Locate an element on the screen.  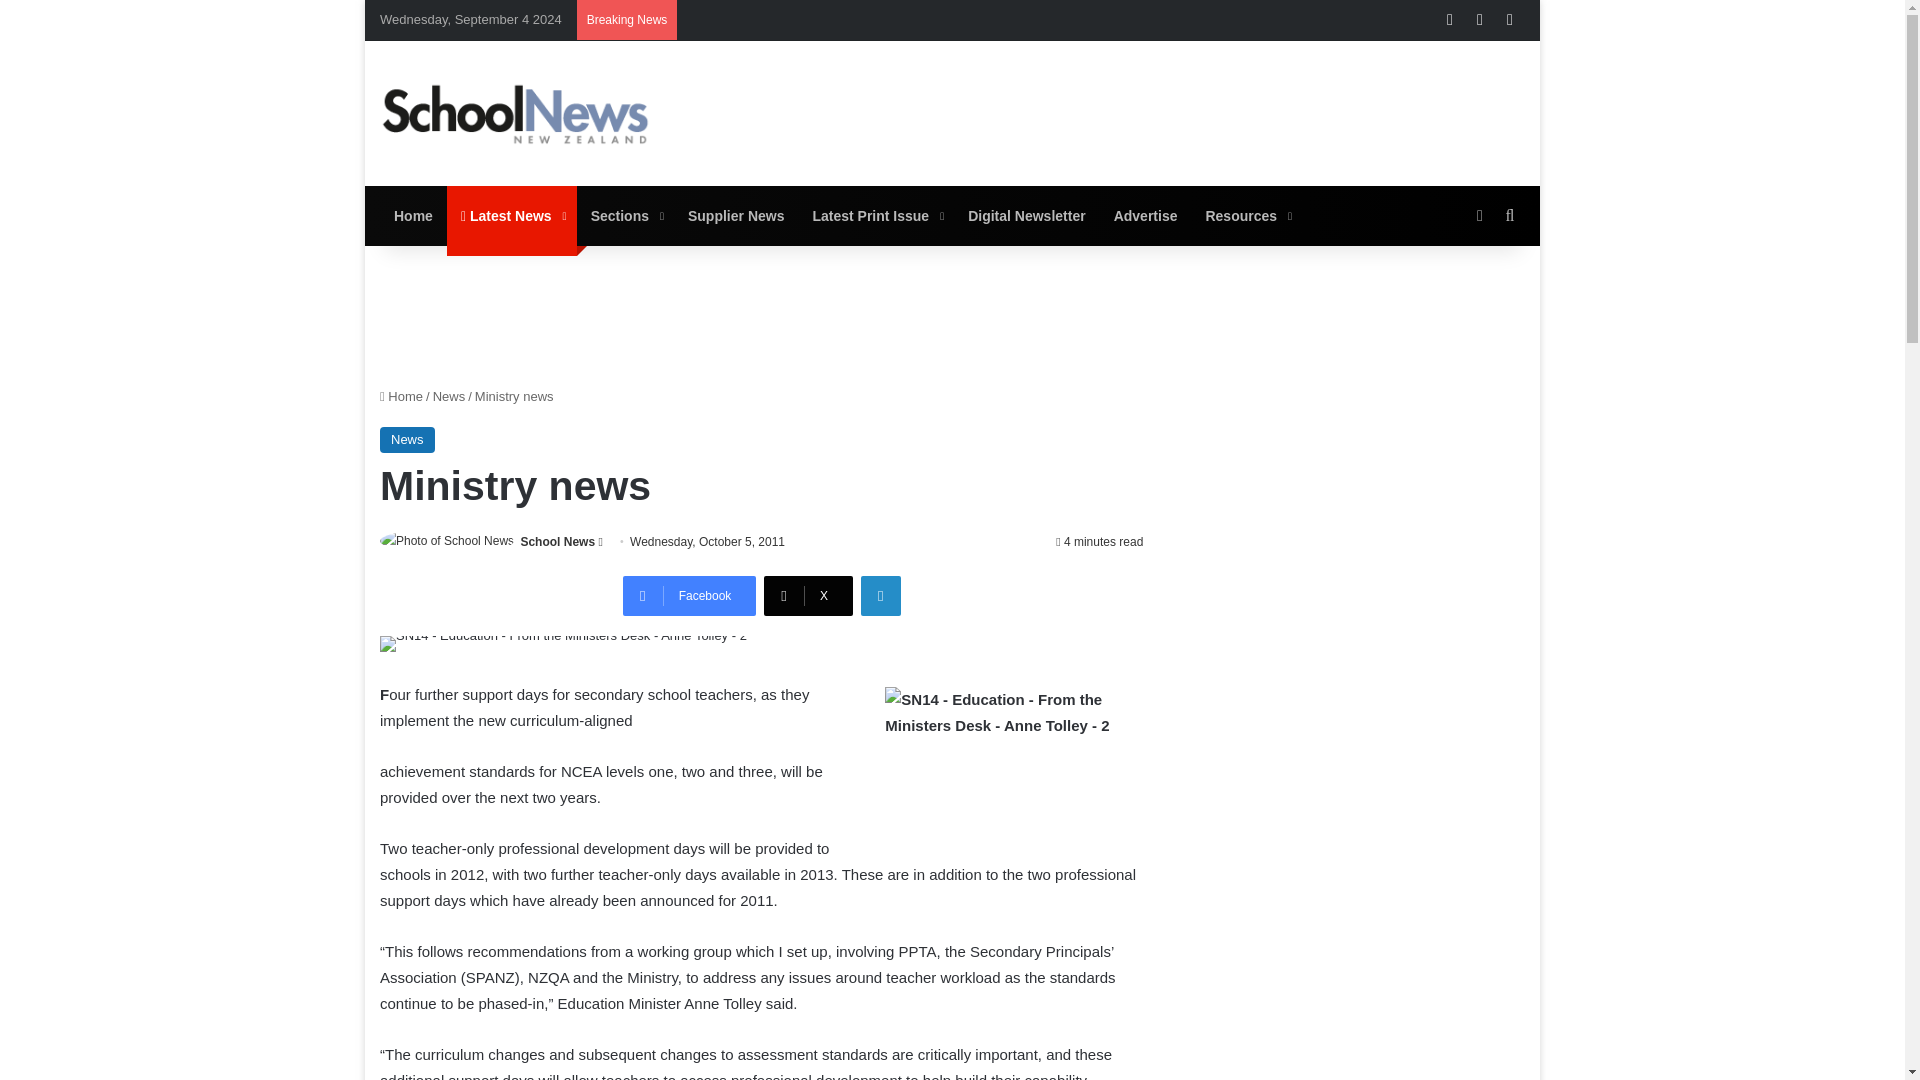
School News is located at coordinates (558, 541).